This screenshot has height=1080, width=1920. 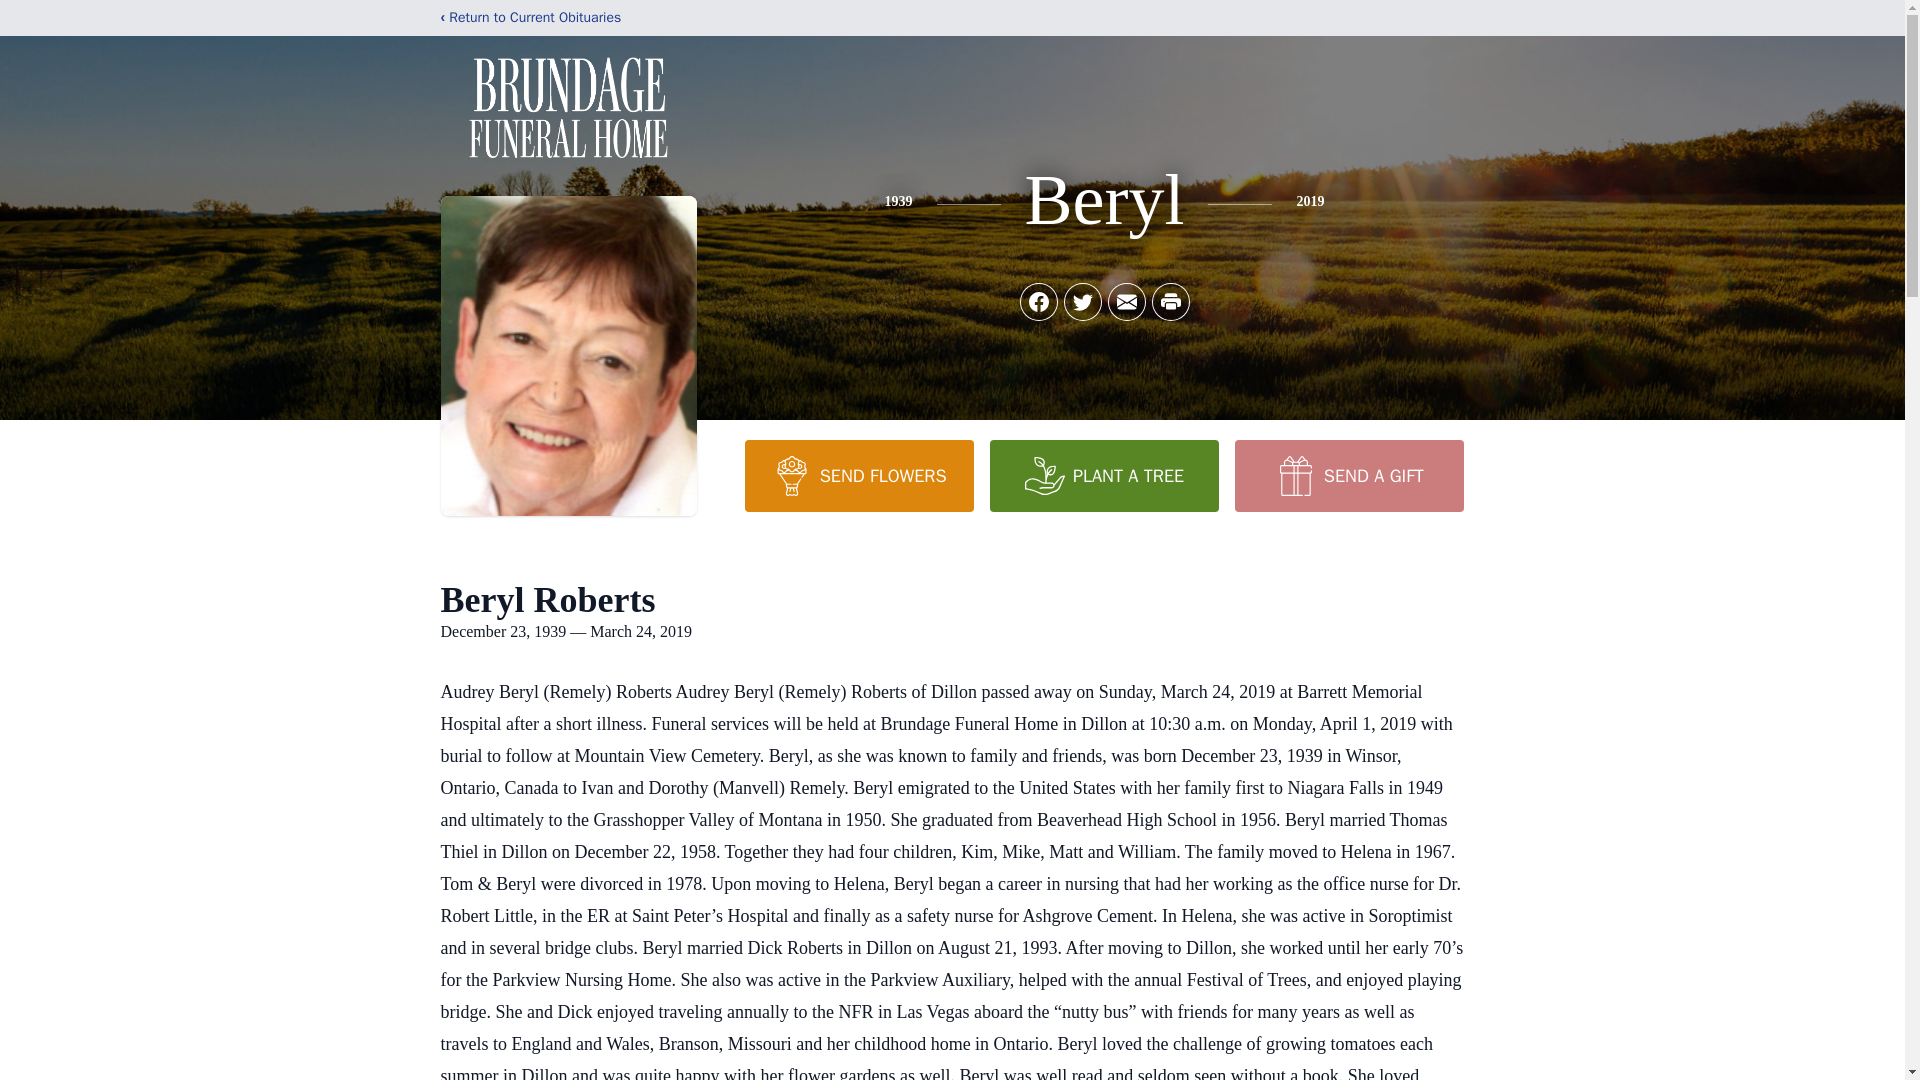 I want to click on SEND FLOWERS, so click(x=858, y=475).